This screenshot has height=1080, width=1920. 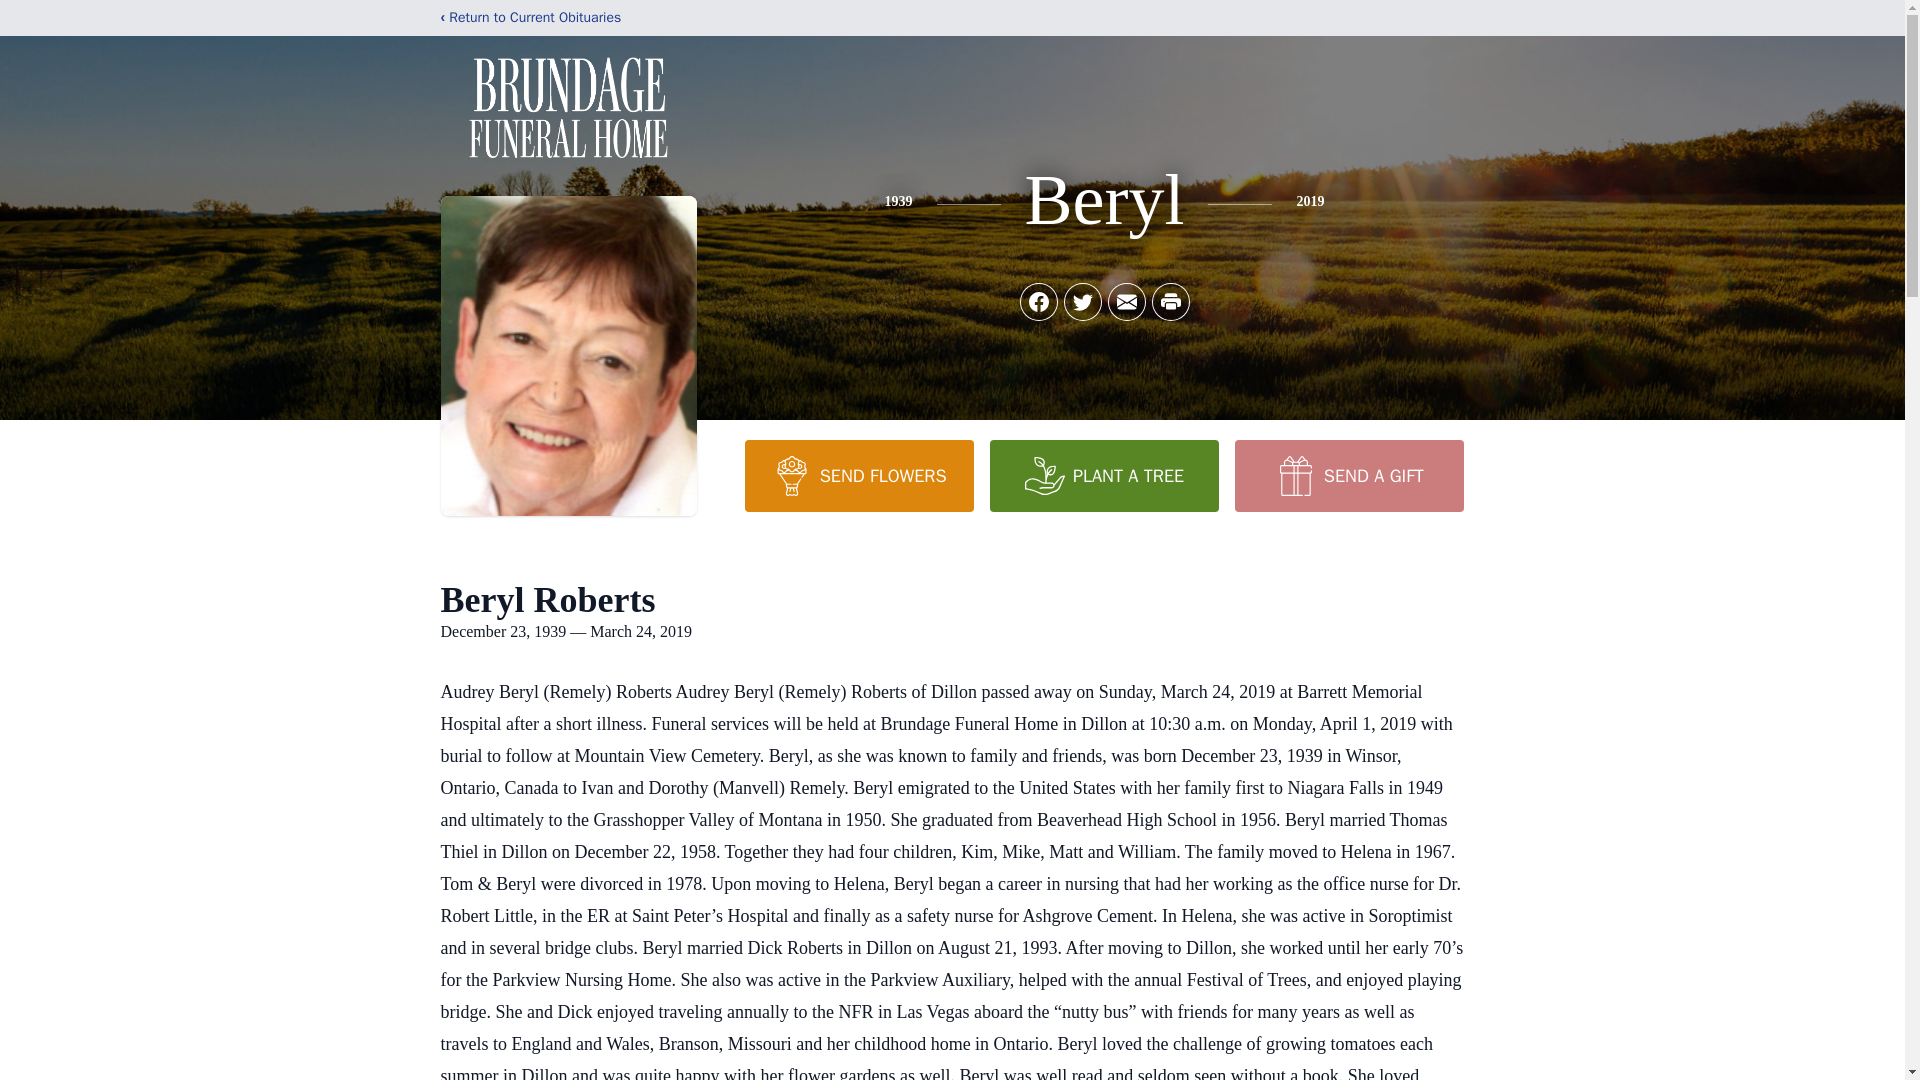 I want to click on SEND FLOWERS, so click(x=858, y=475).